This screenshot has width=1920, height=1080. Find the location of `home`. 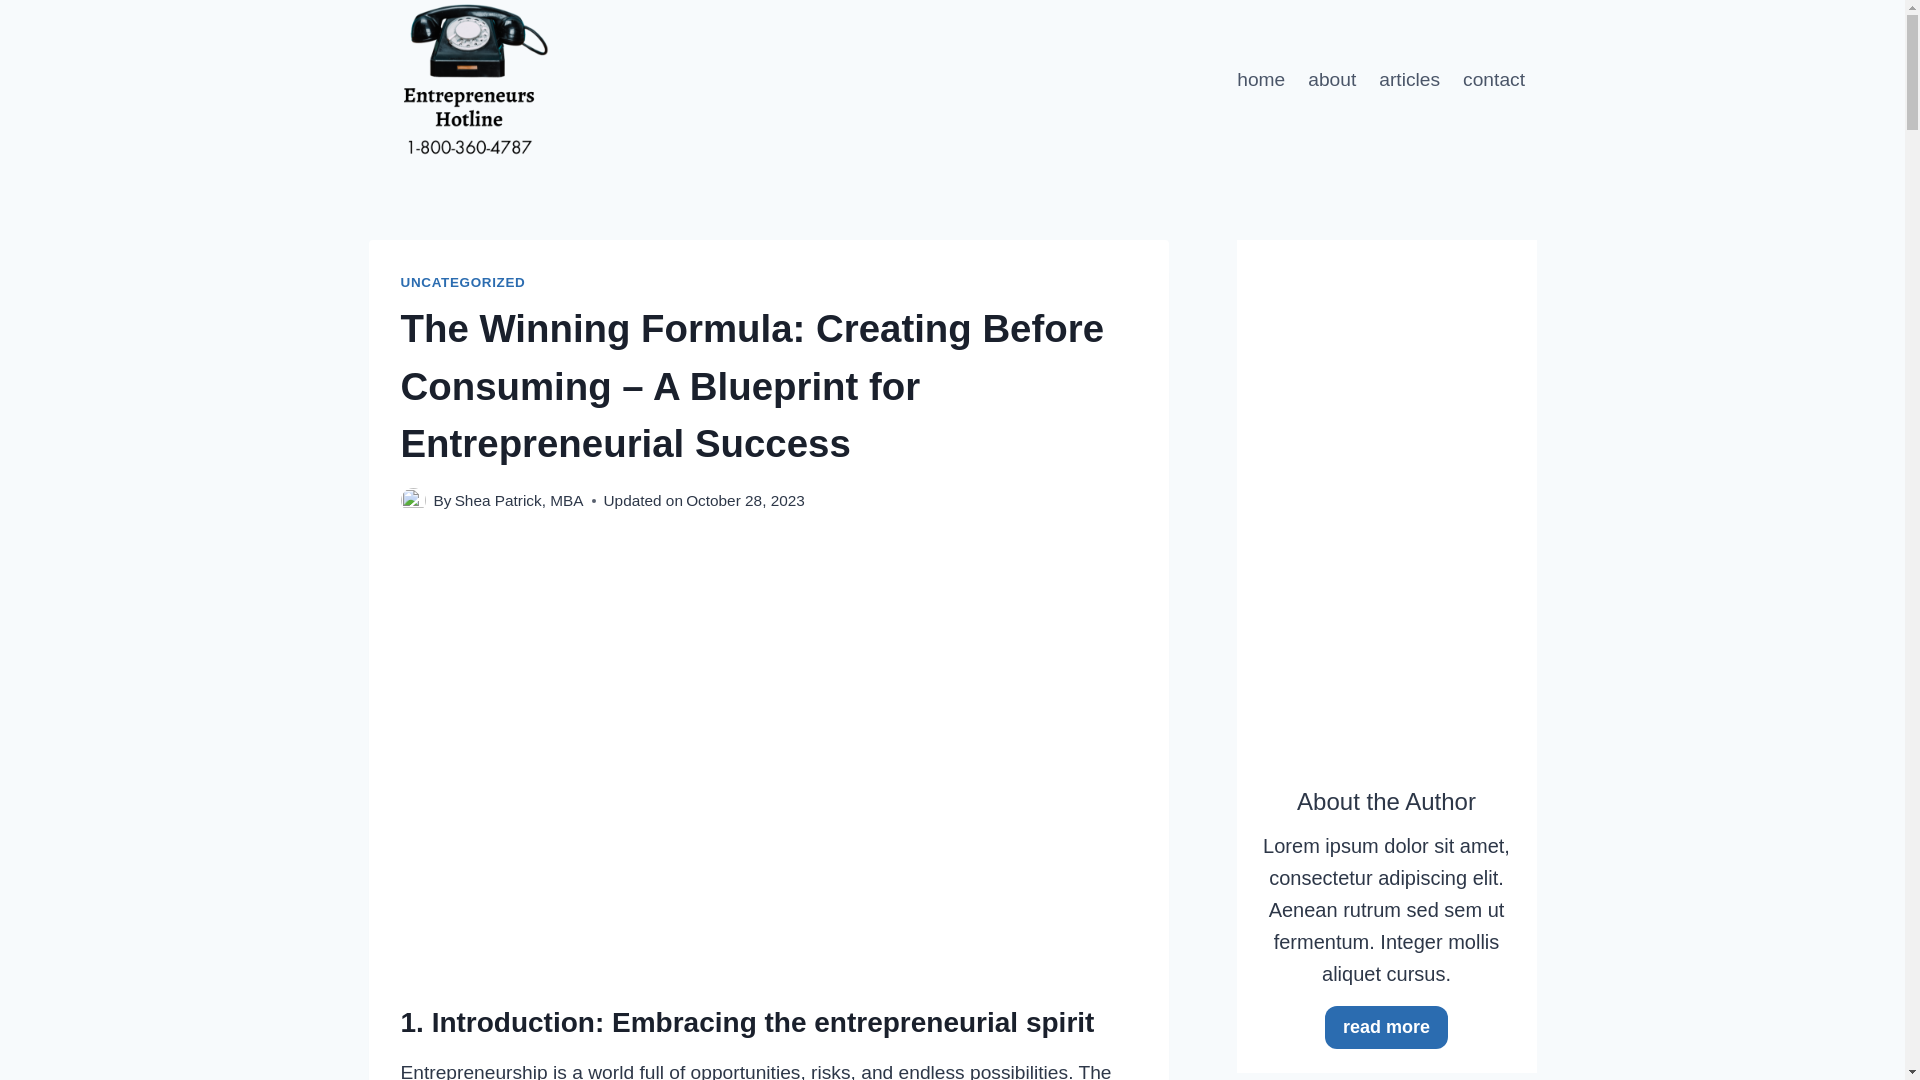

home is located at coordinates (1262, 79).